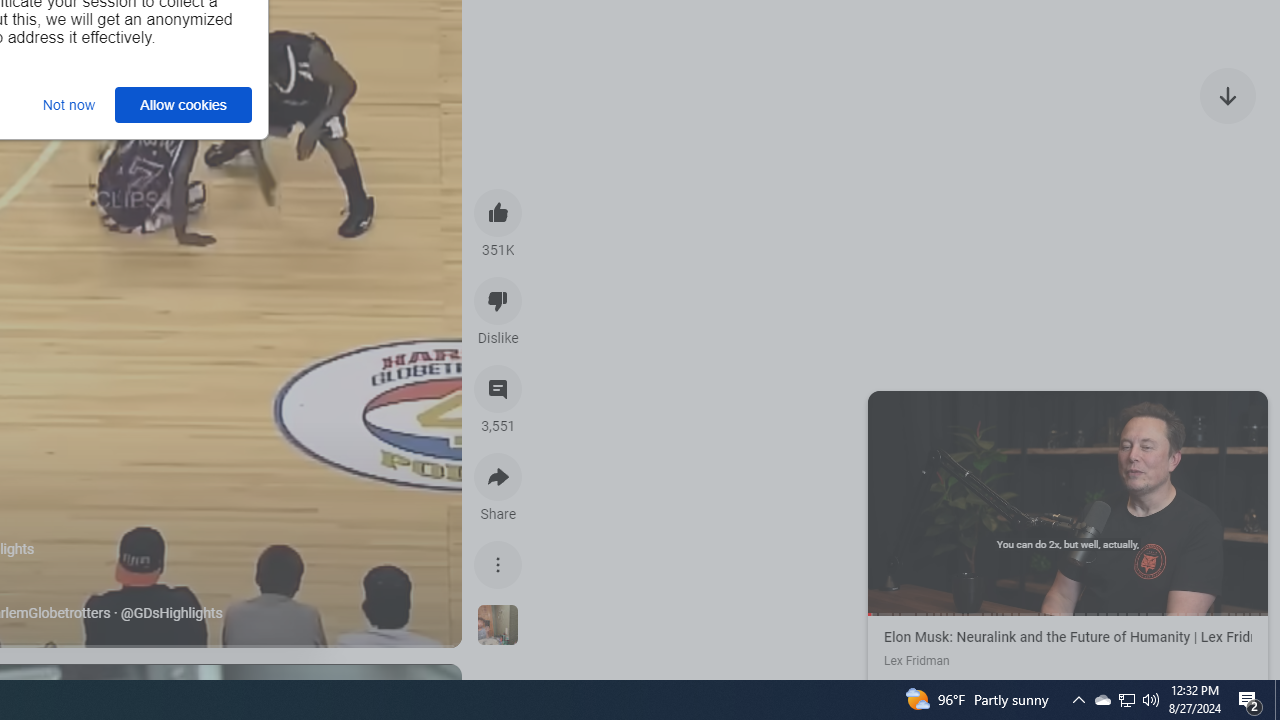 The height and width of the screenshot is (720, 1280). Describe the element at coordinates (1068, 614) in the screenshot. I see `Seek slider` at that location.